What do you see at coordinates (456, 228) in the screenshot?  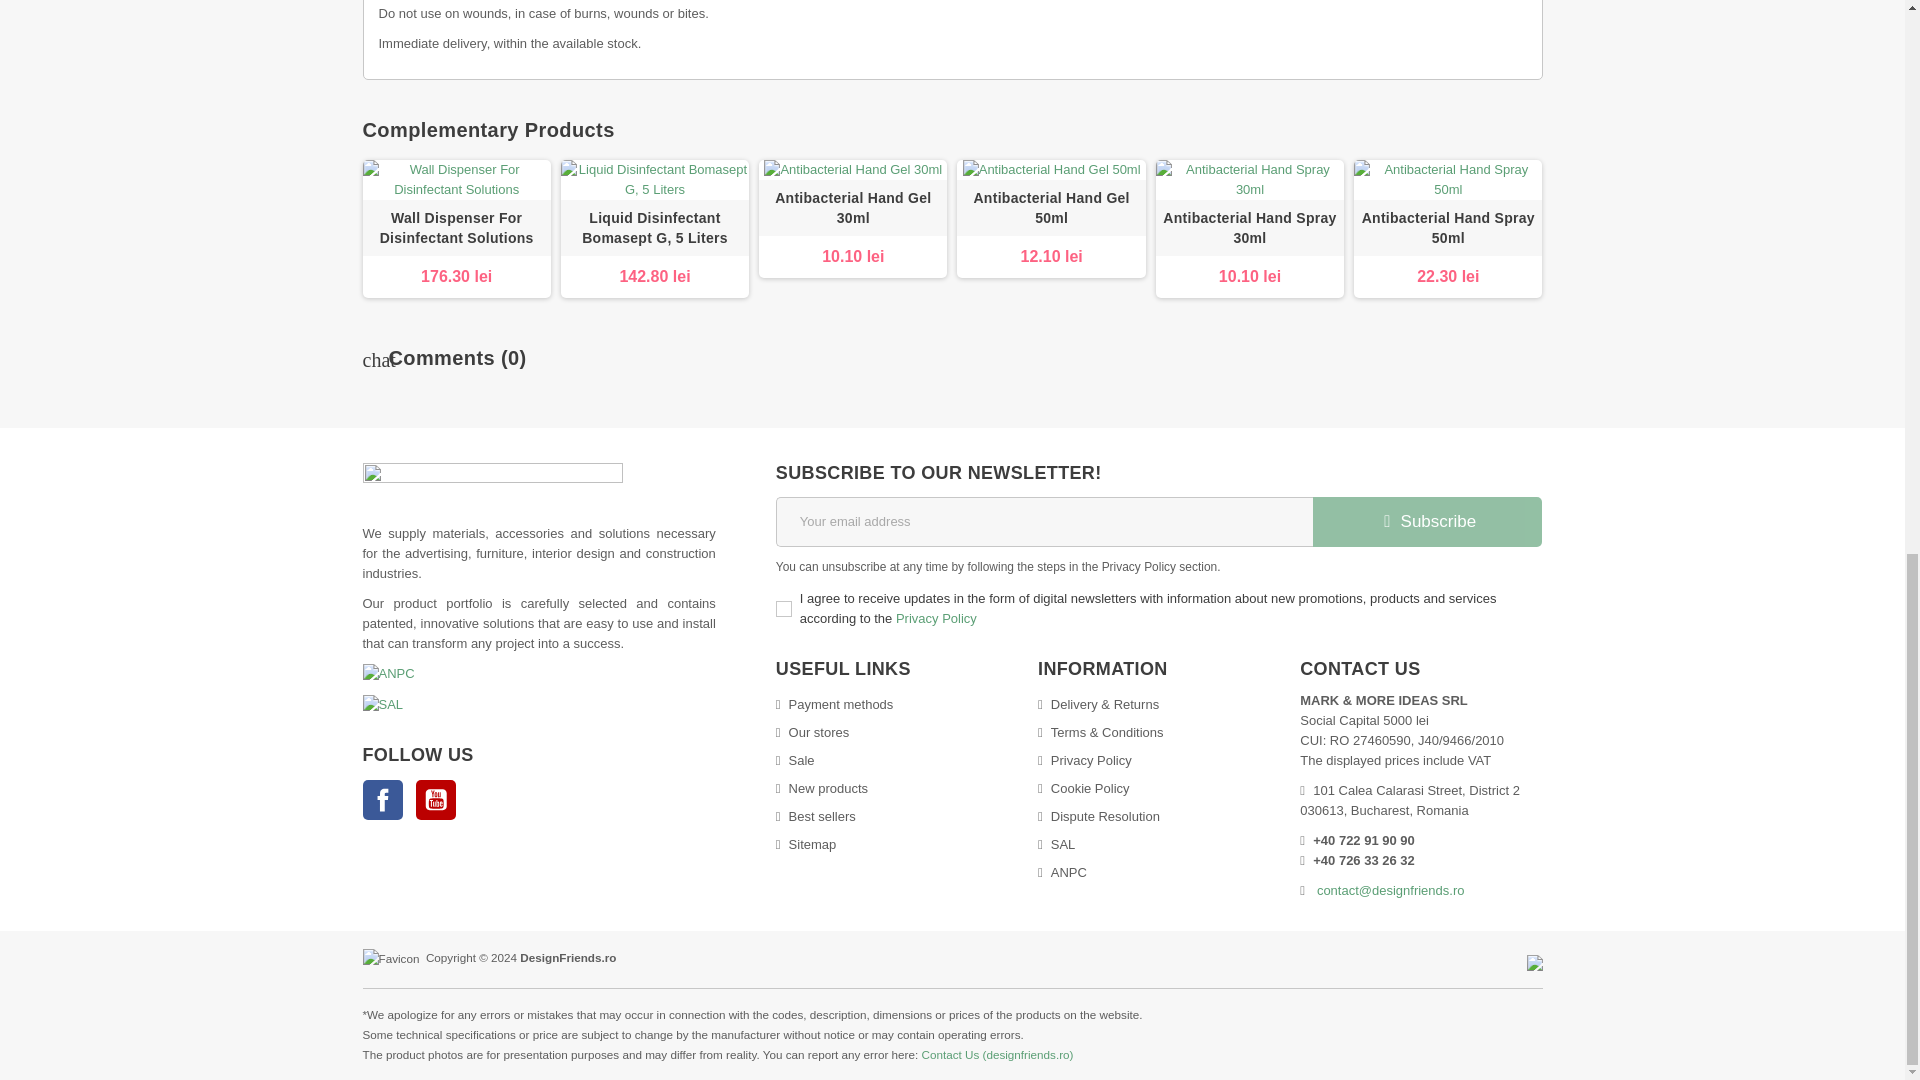 I see `Wall Dispenser For Disinfectant Solutions` at bounding box center [456, 228].